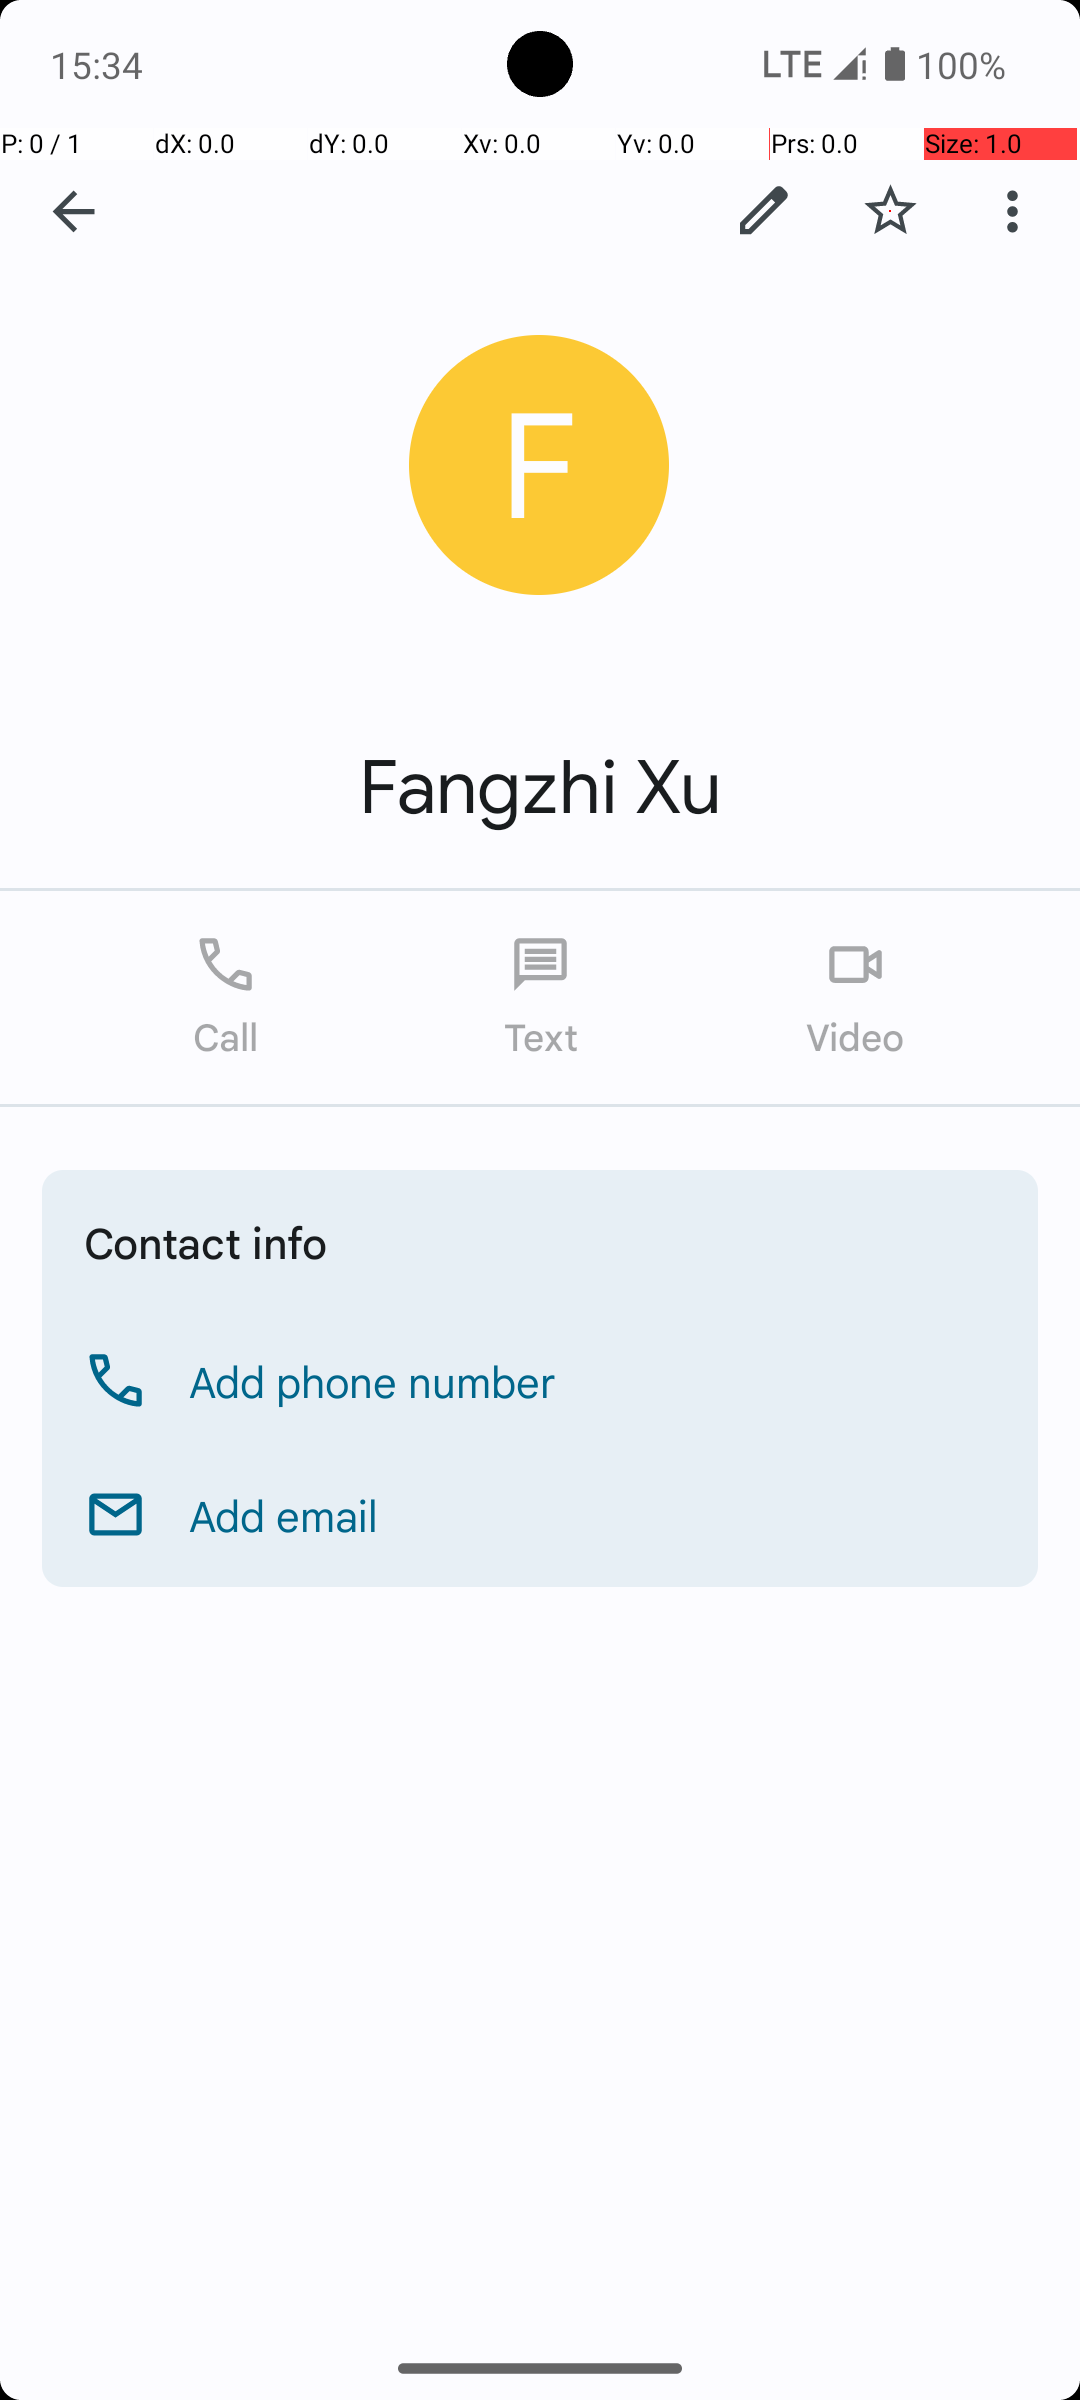 The width and height of the screenshot is (1080, 2400). I want to click on Add email, so click(284, 1515).